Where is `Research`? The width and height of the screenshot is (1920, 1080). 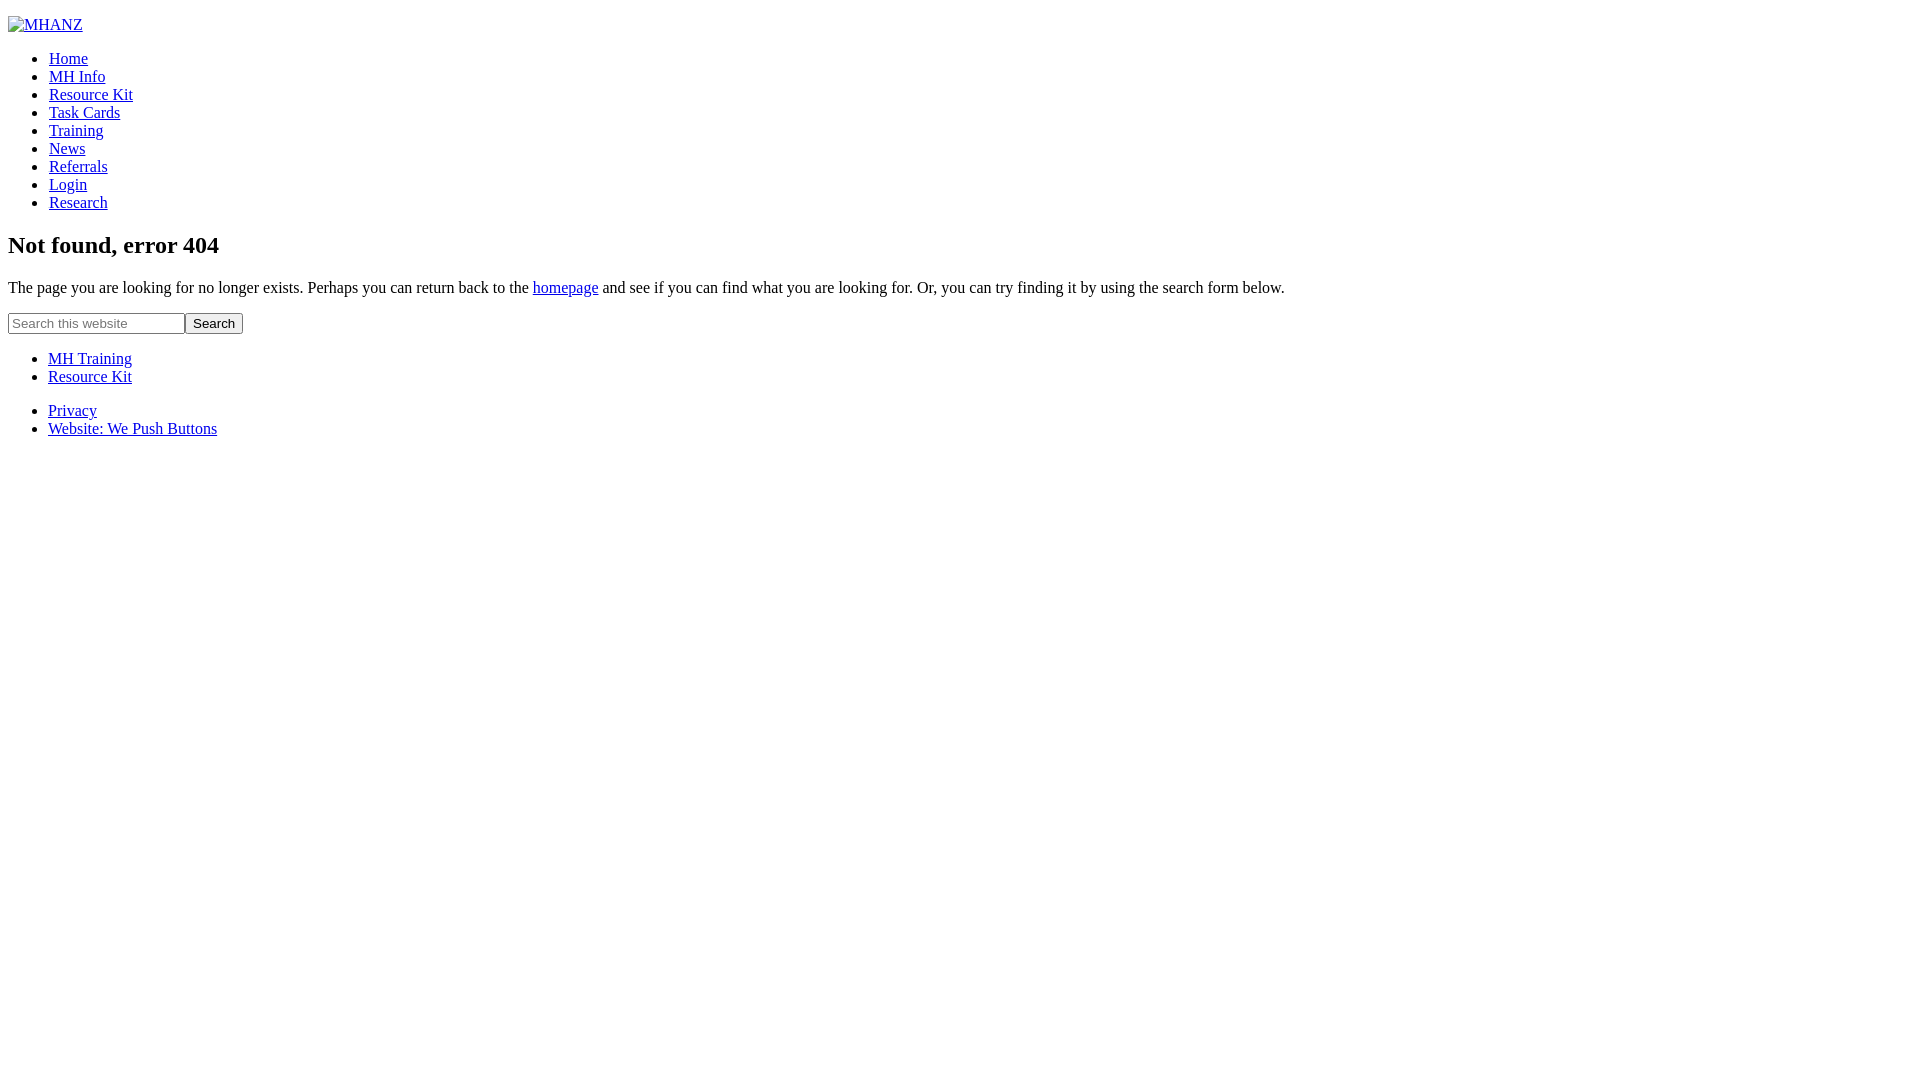
Research is located at coordinates (78, 202).